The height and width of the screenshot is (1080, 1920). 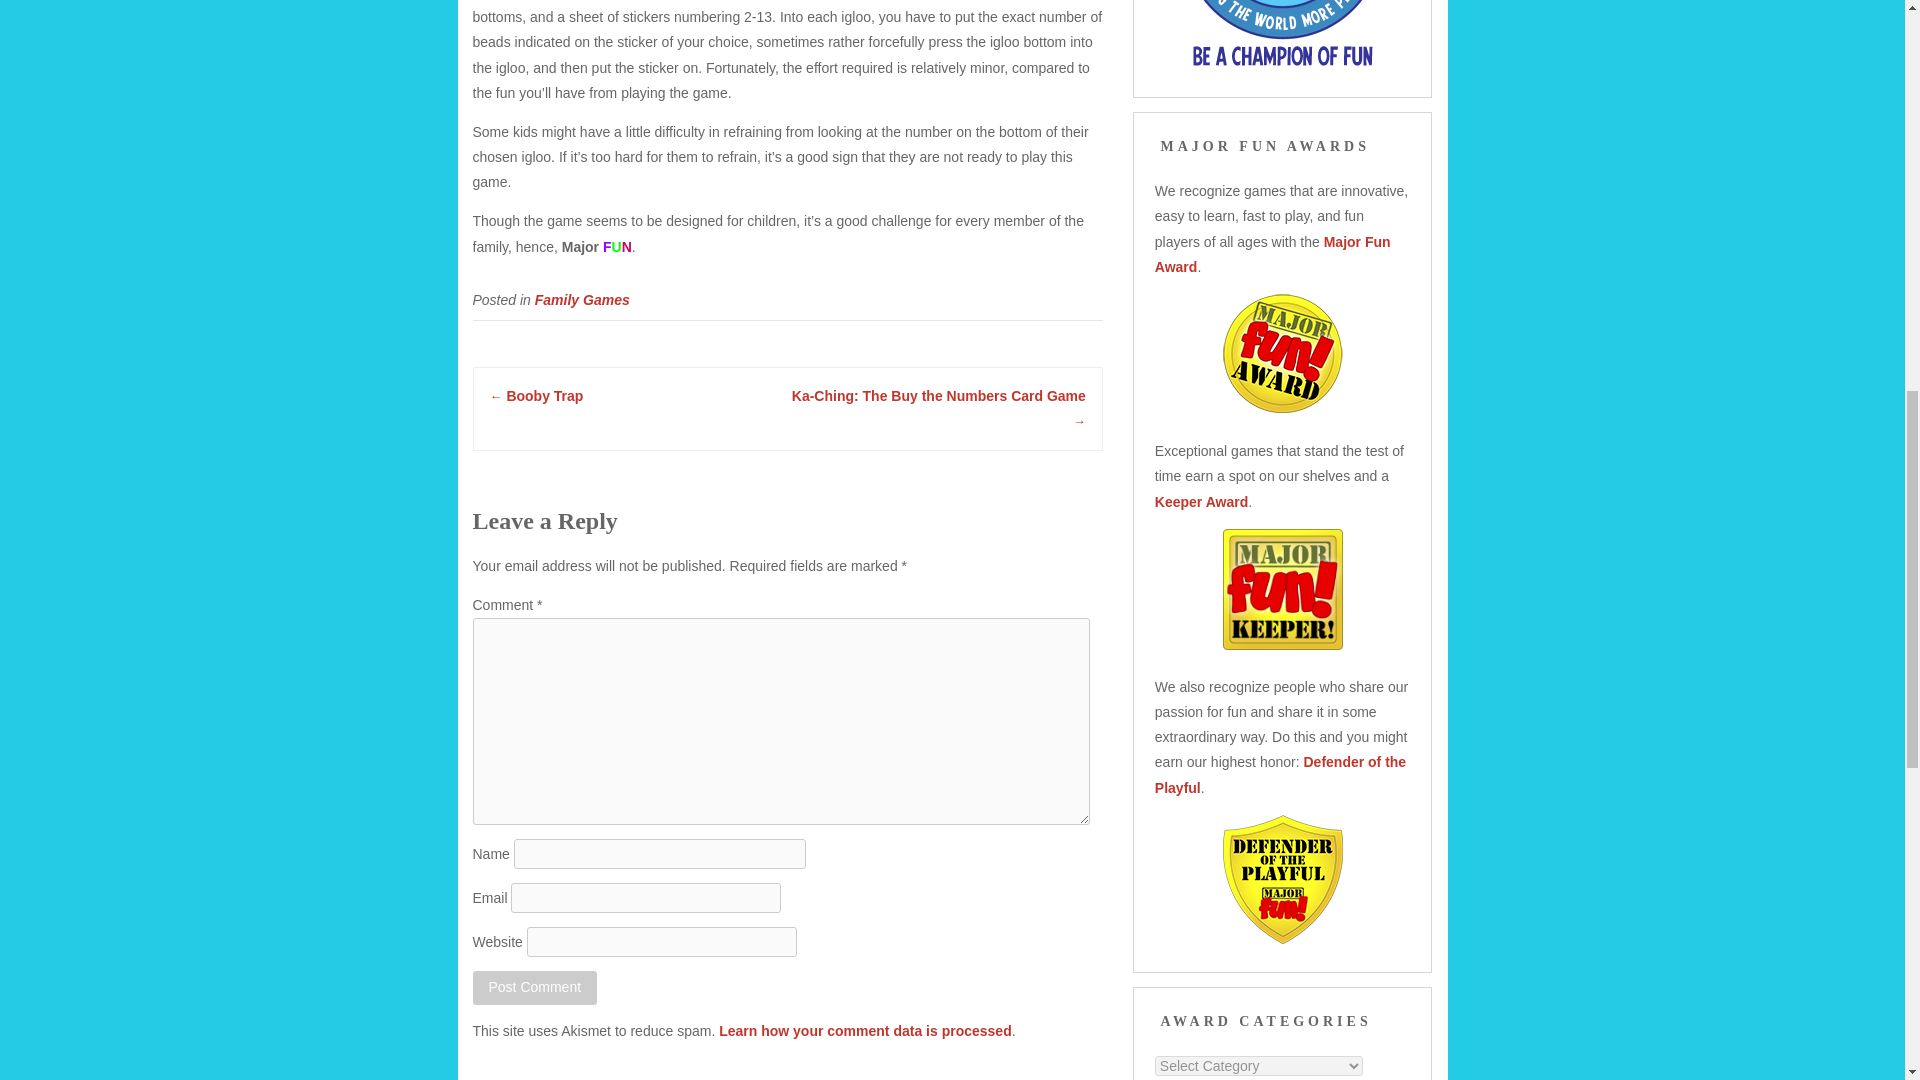 I want to click on Defender of the Playful, so click(x=1280, y=774).